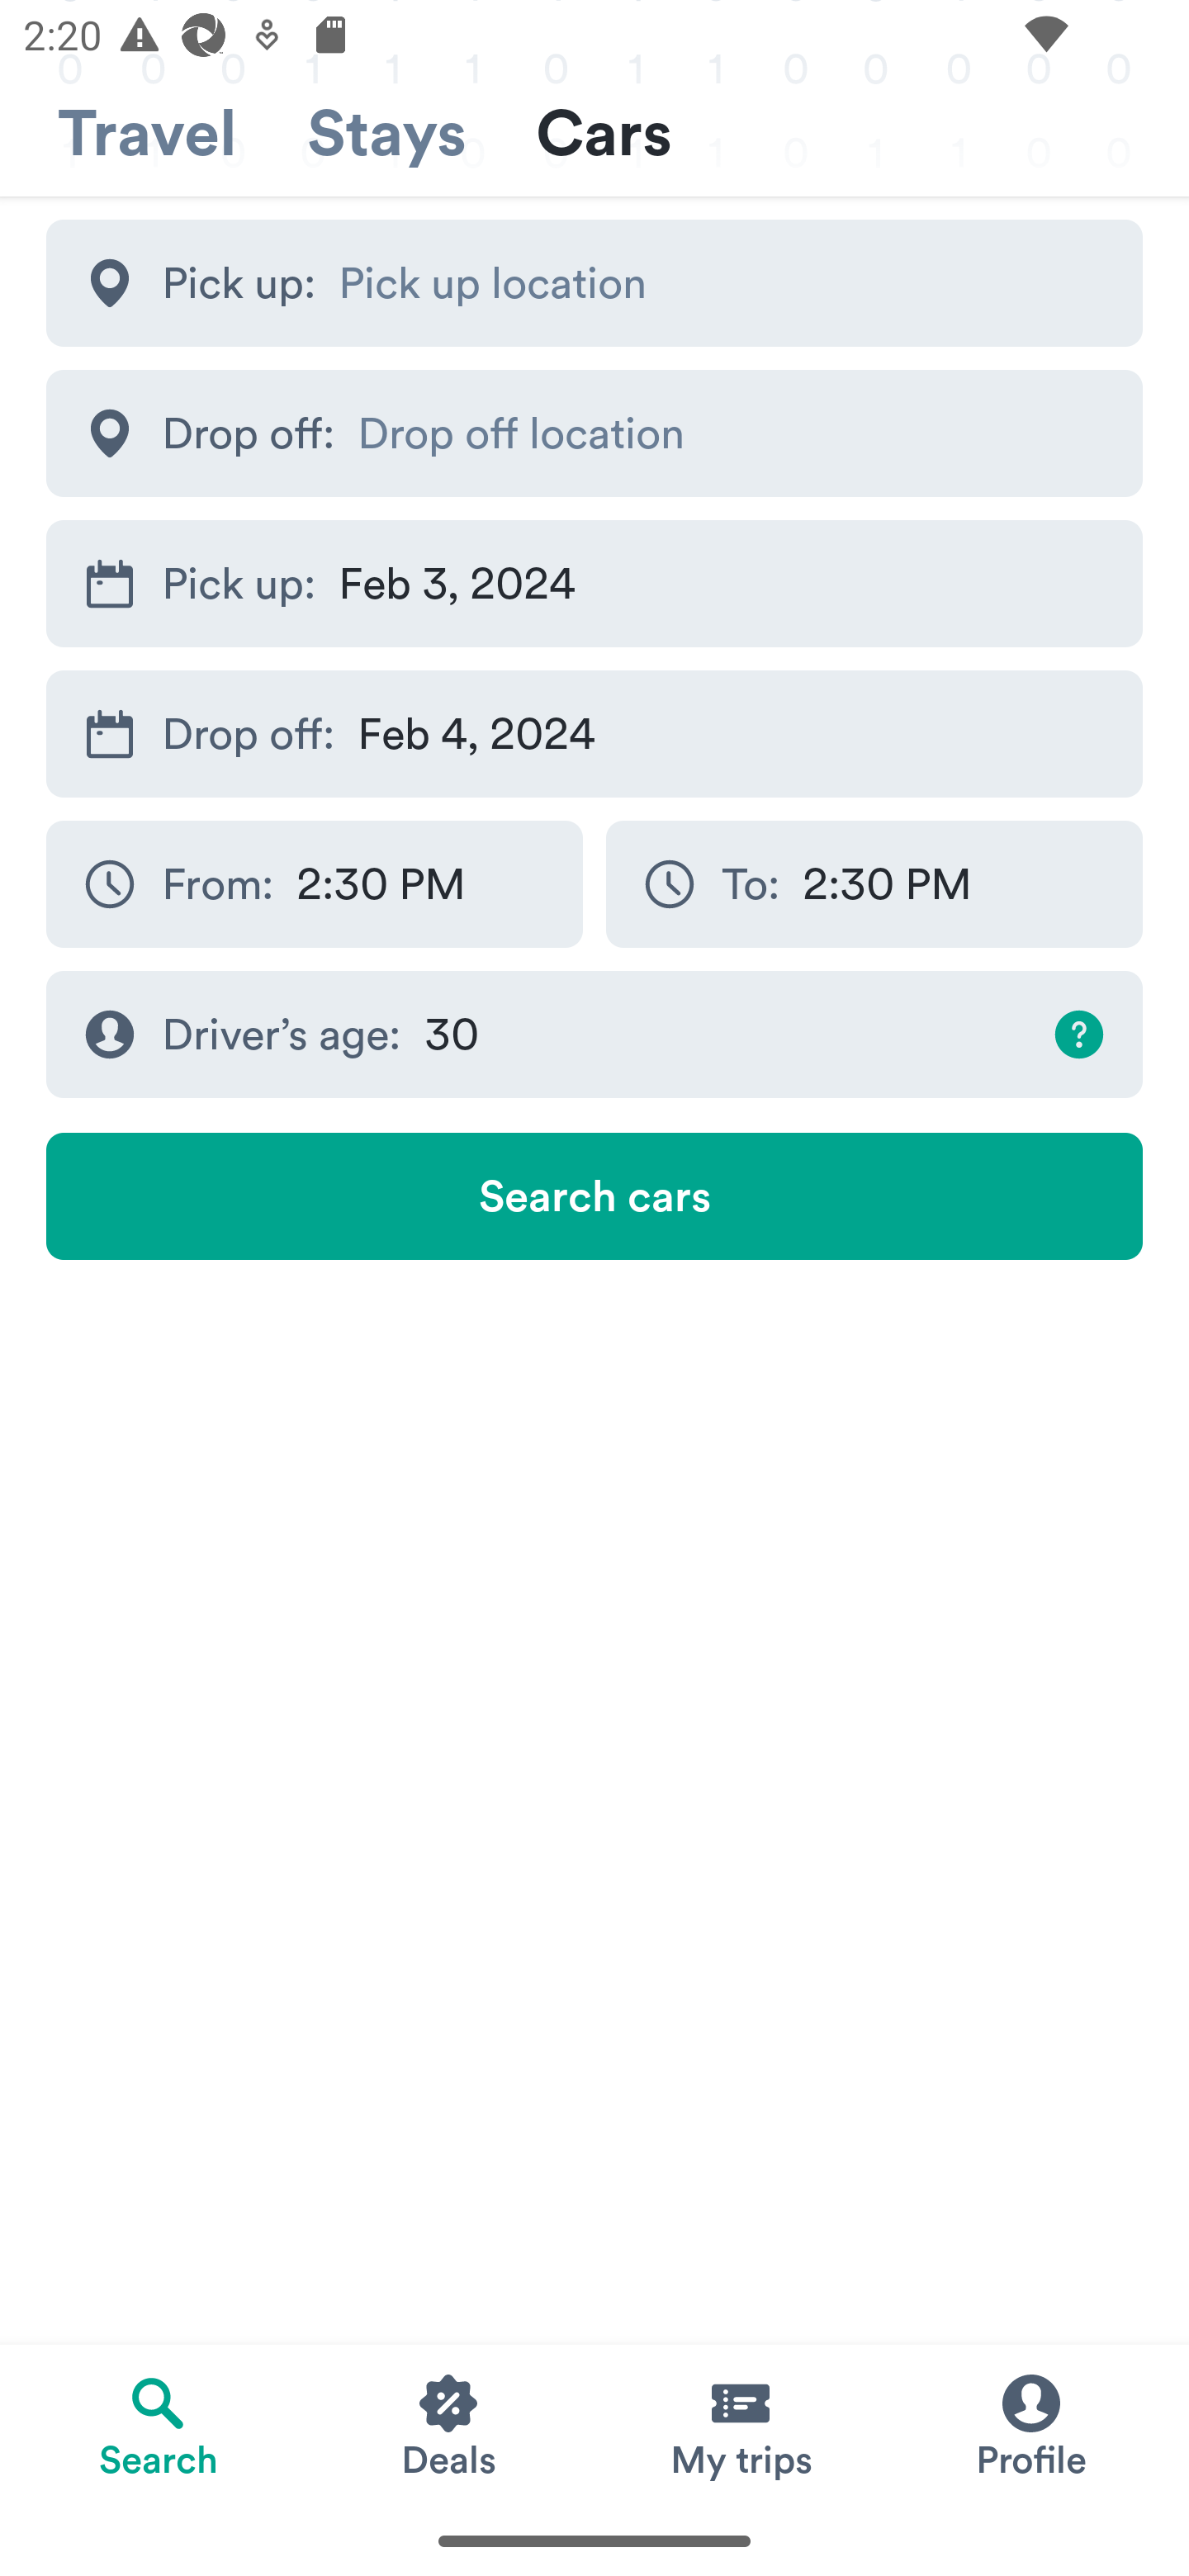 The height and width of the screenshot is (2576, 1189). I want to click on Driver’s age: 30, so click(594, 1035).